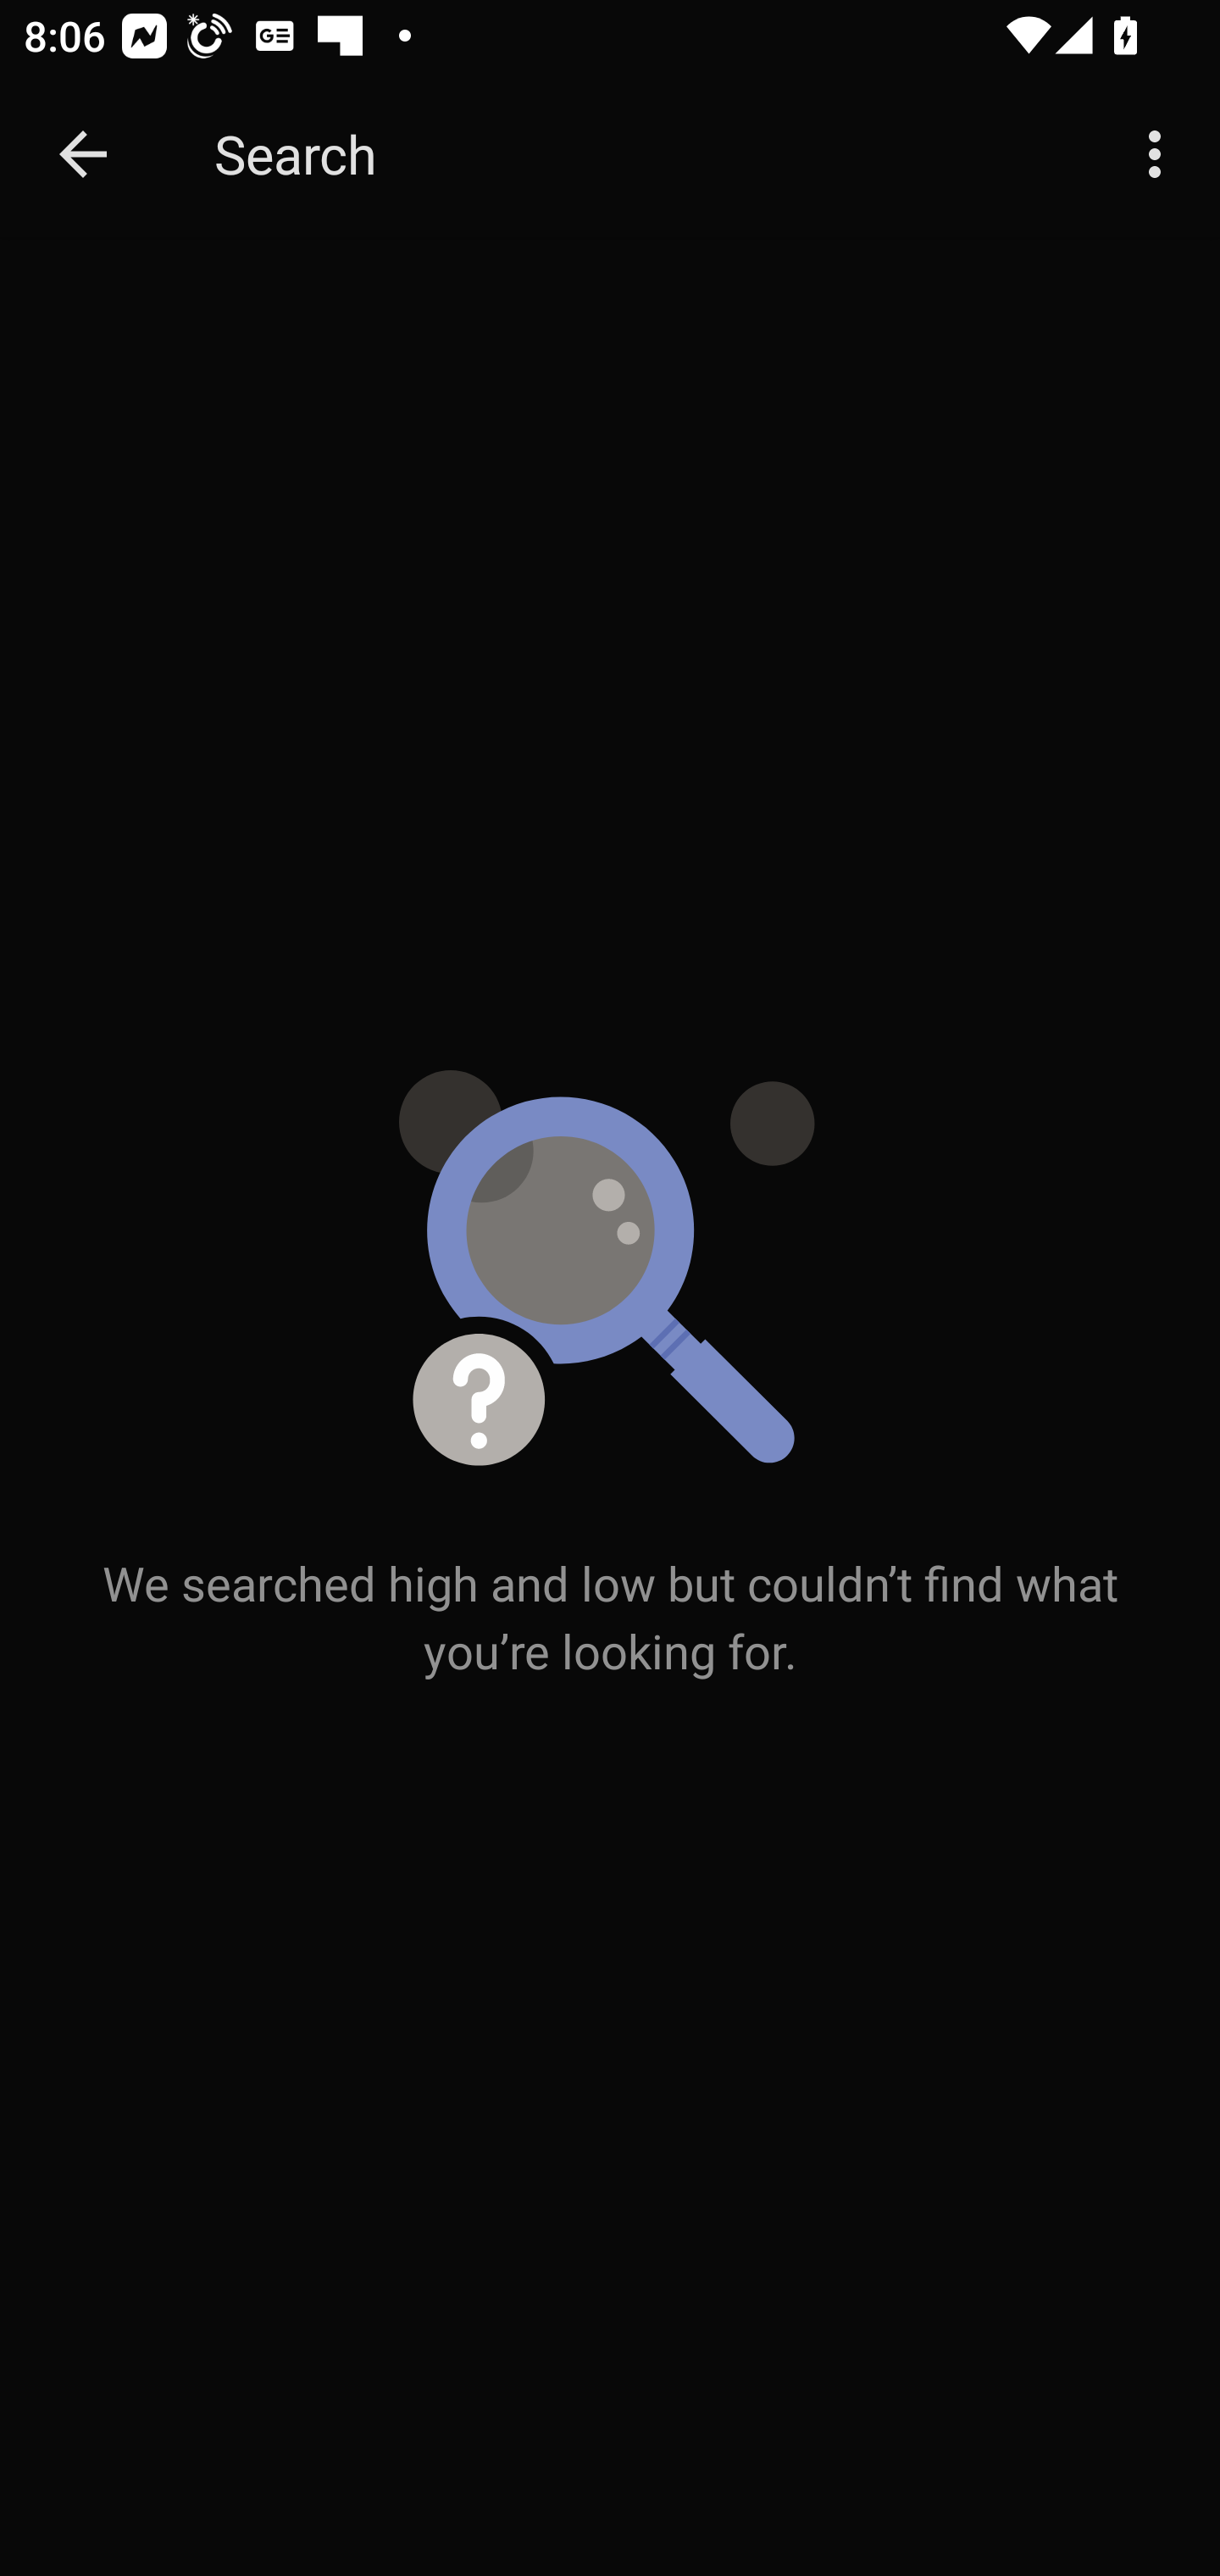  Describe the element at coordinates (83, 154) in the screenshot. I see `Navigate up` at that location.